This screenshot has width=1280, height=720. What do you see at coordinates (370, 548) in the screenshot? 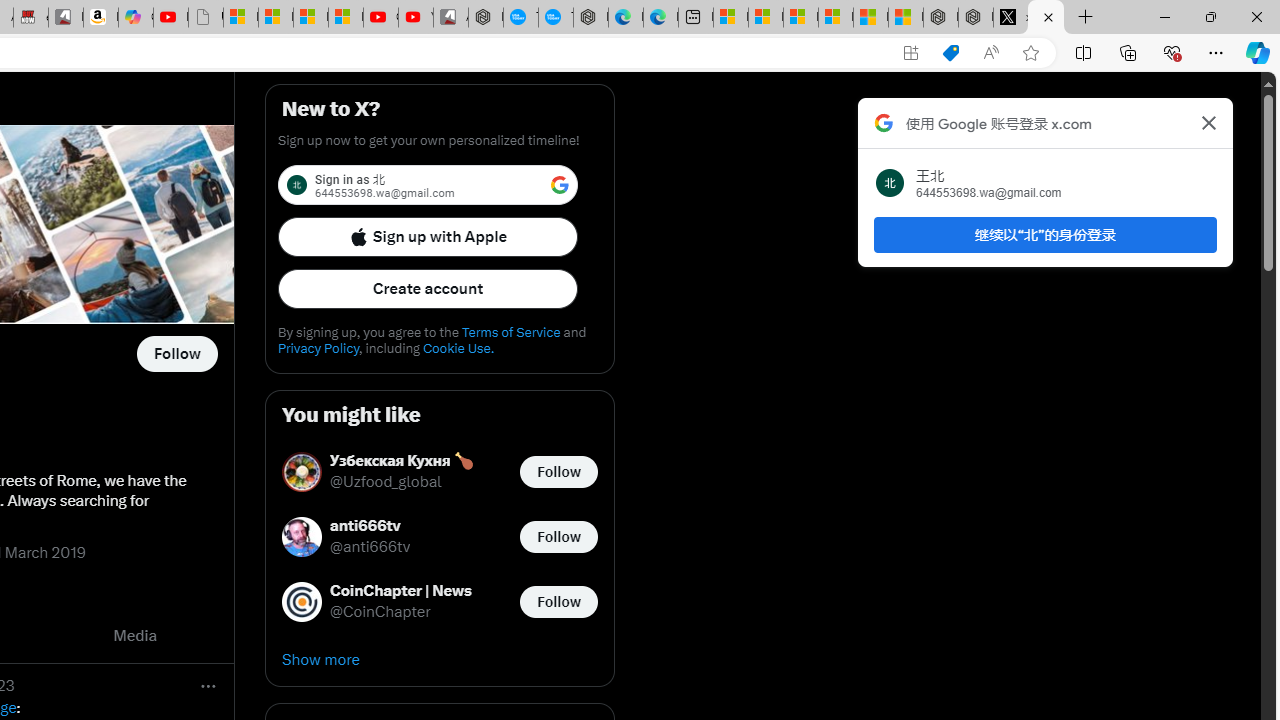
I see `@anti666tv` at bounding box center [370, 548].